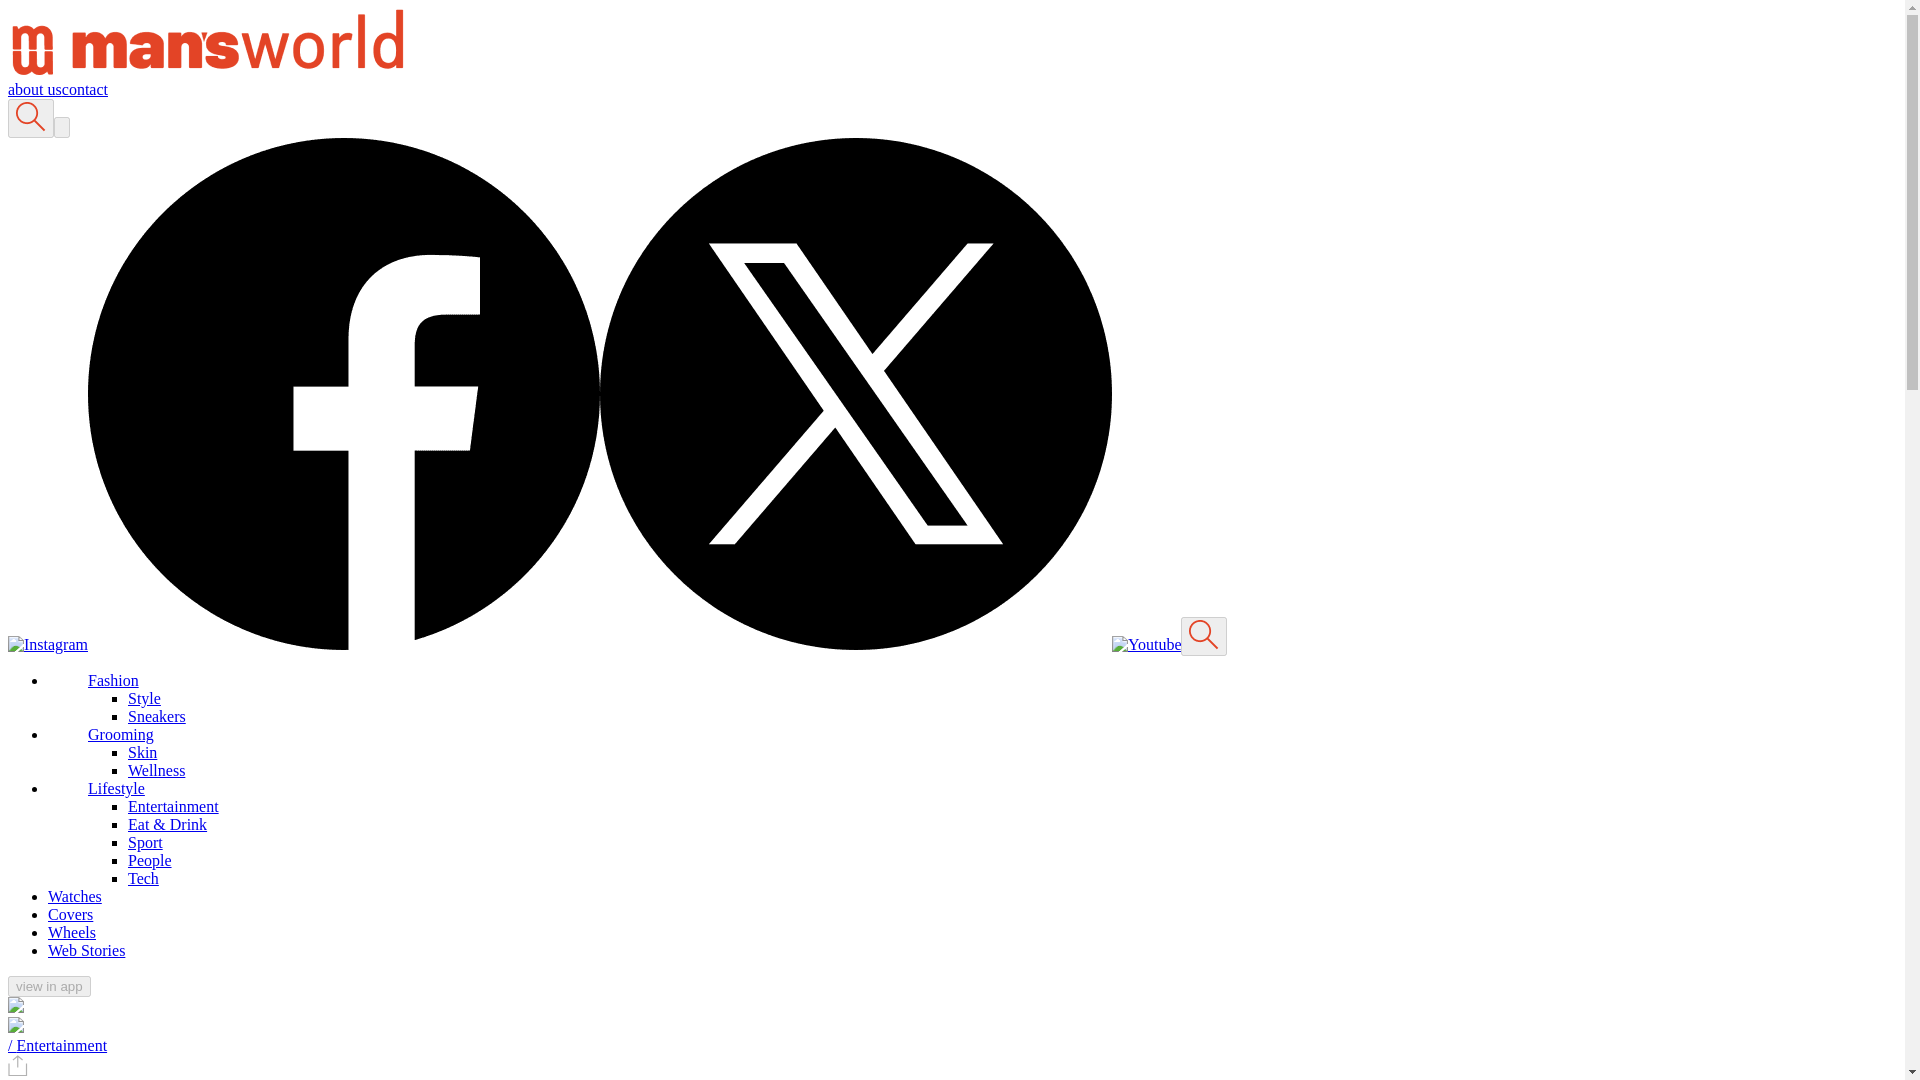 This screenshot has height=1080, width=1920. What do you see at coordinates (144, 878) in the screenshot?
I see `Tech` at bounding box center [144, 878].